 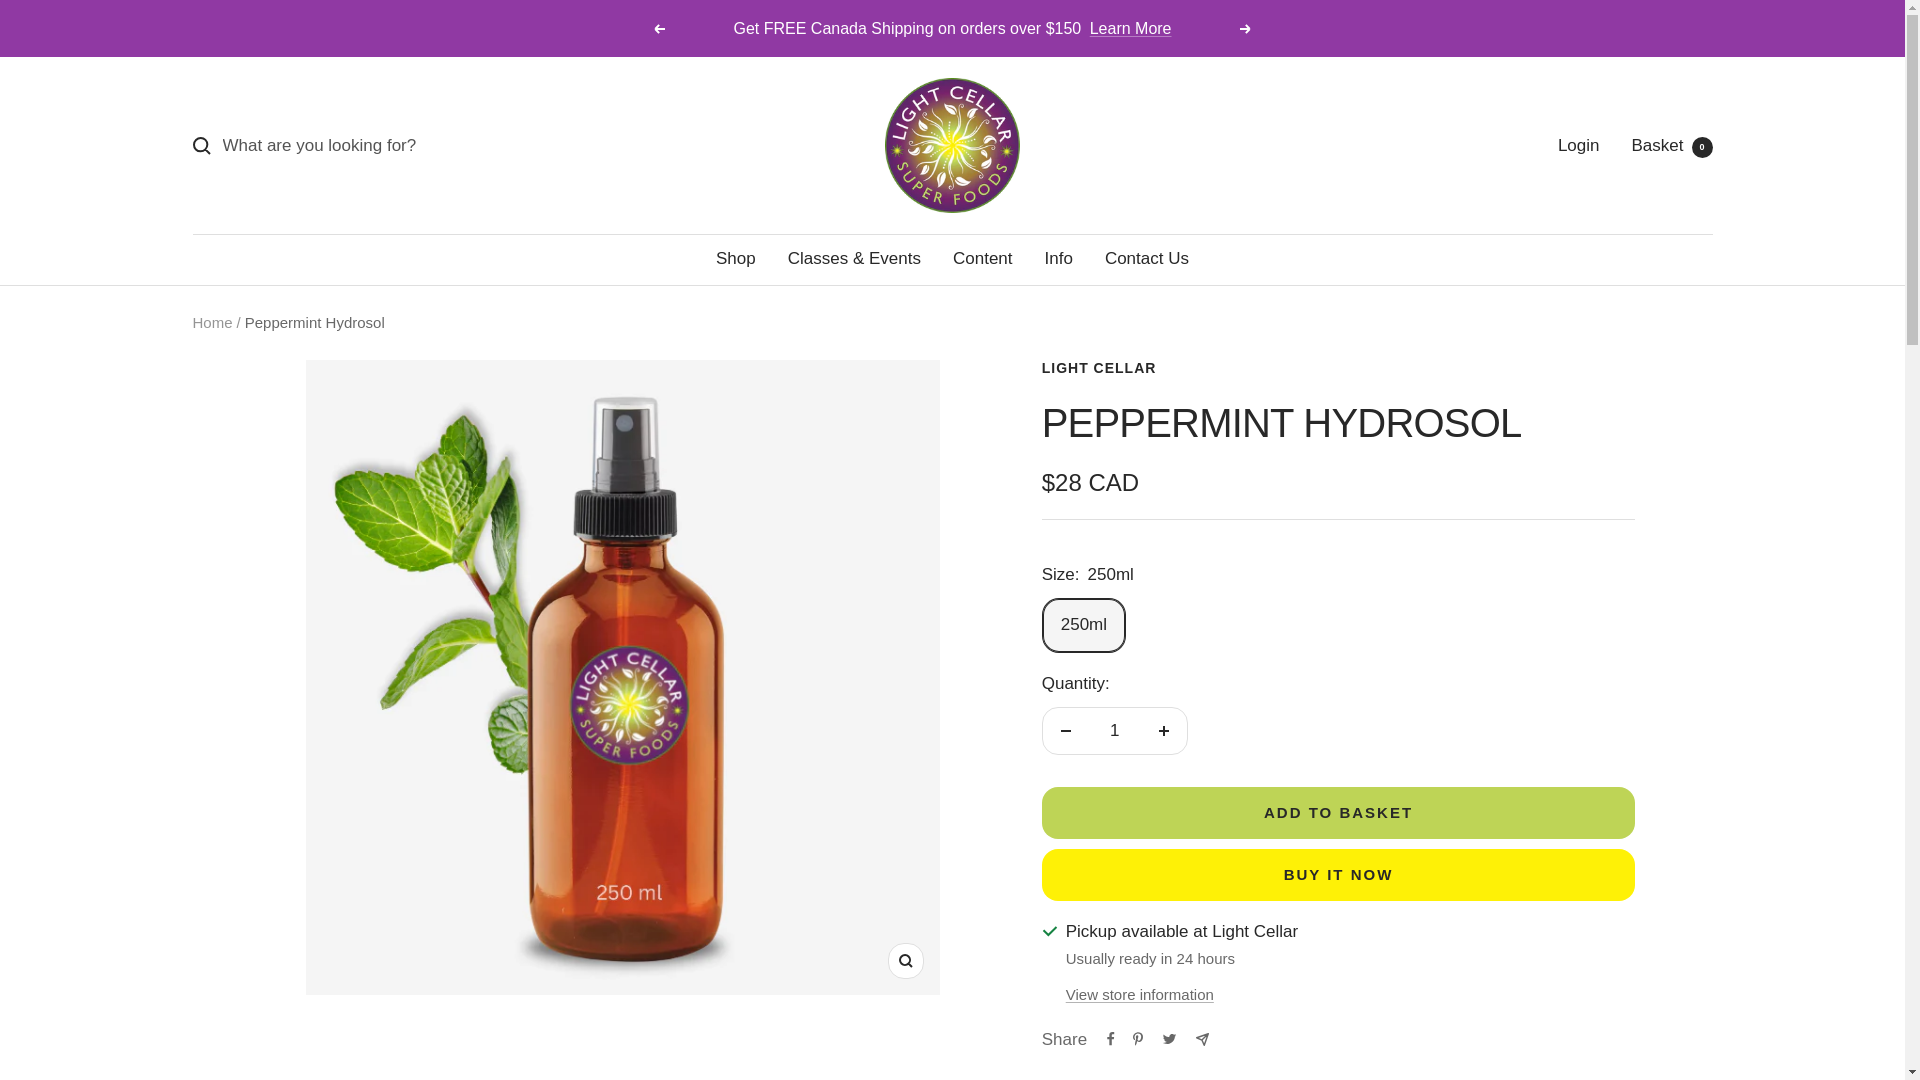 I want to click on 250ml, so click(x=1672, y=146).